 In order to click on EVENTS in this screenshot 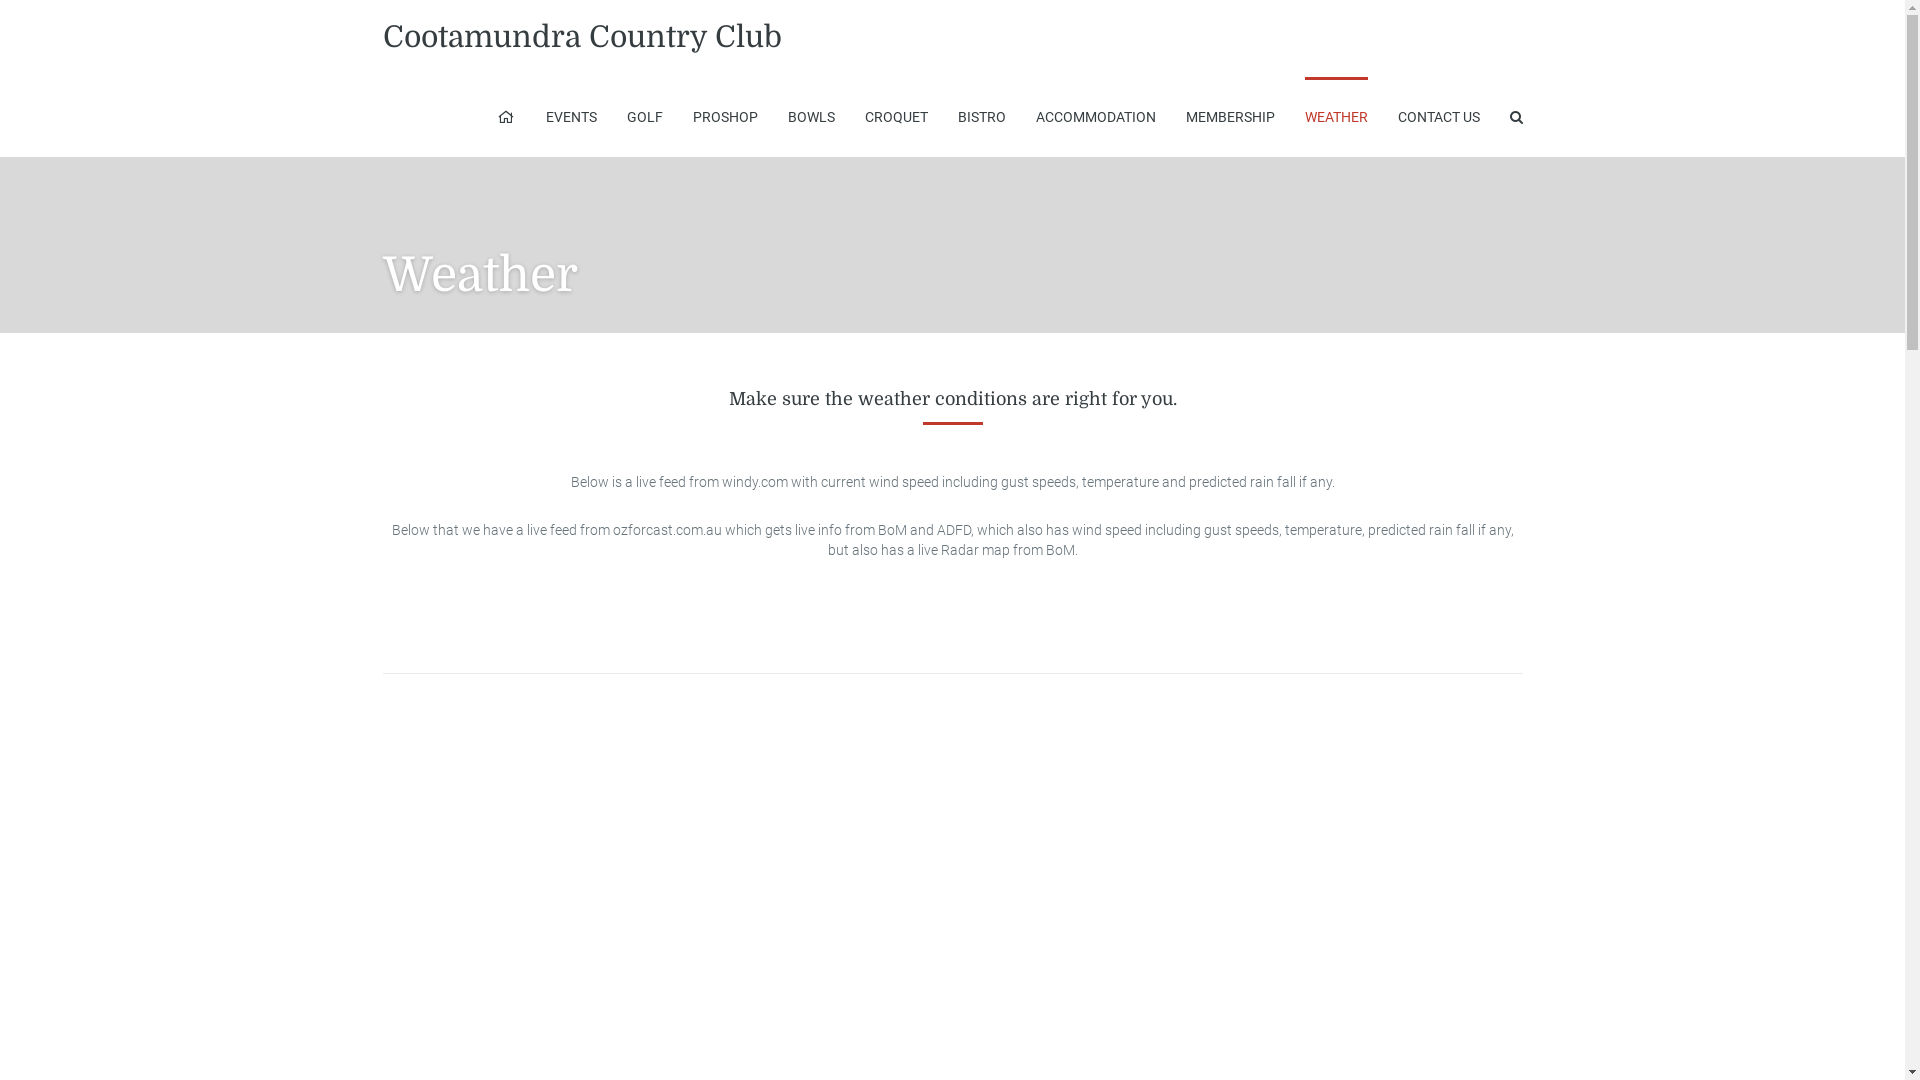, I will do `click(572, 117)`.